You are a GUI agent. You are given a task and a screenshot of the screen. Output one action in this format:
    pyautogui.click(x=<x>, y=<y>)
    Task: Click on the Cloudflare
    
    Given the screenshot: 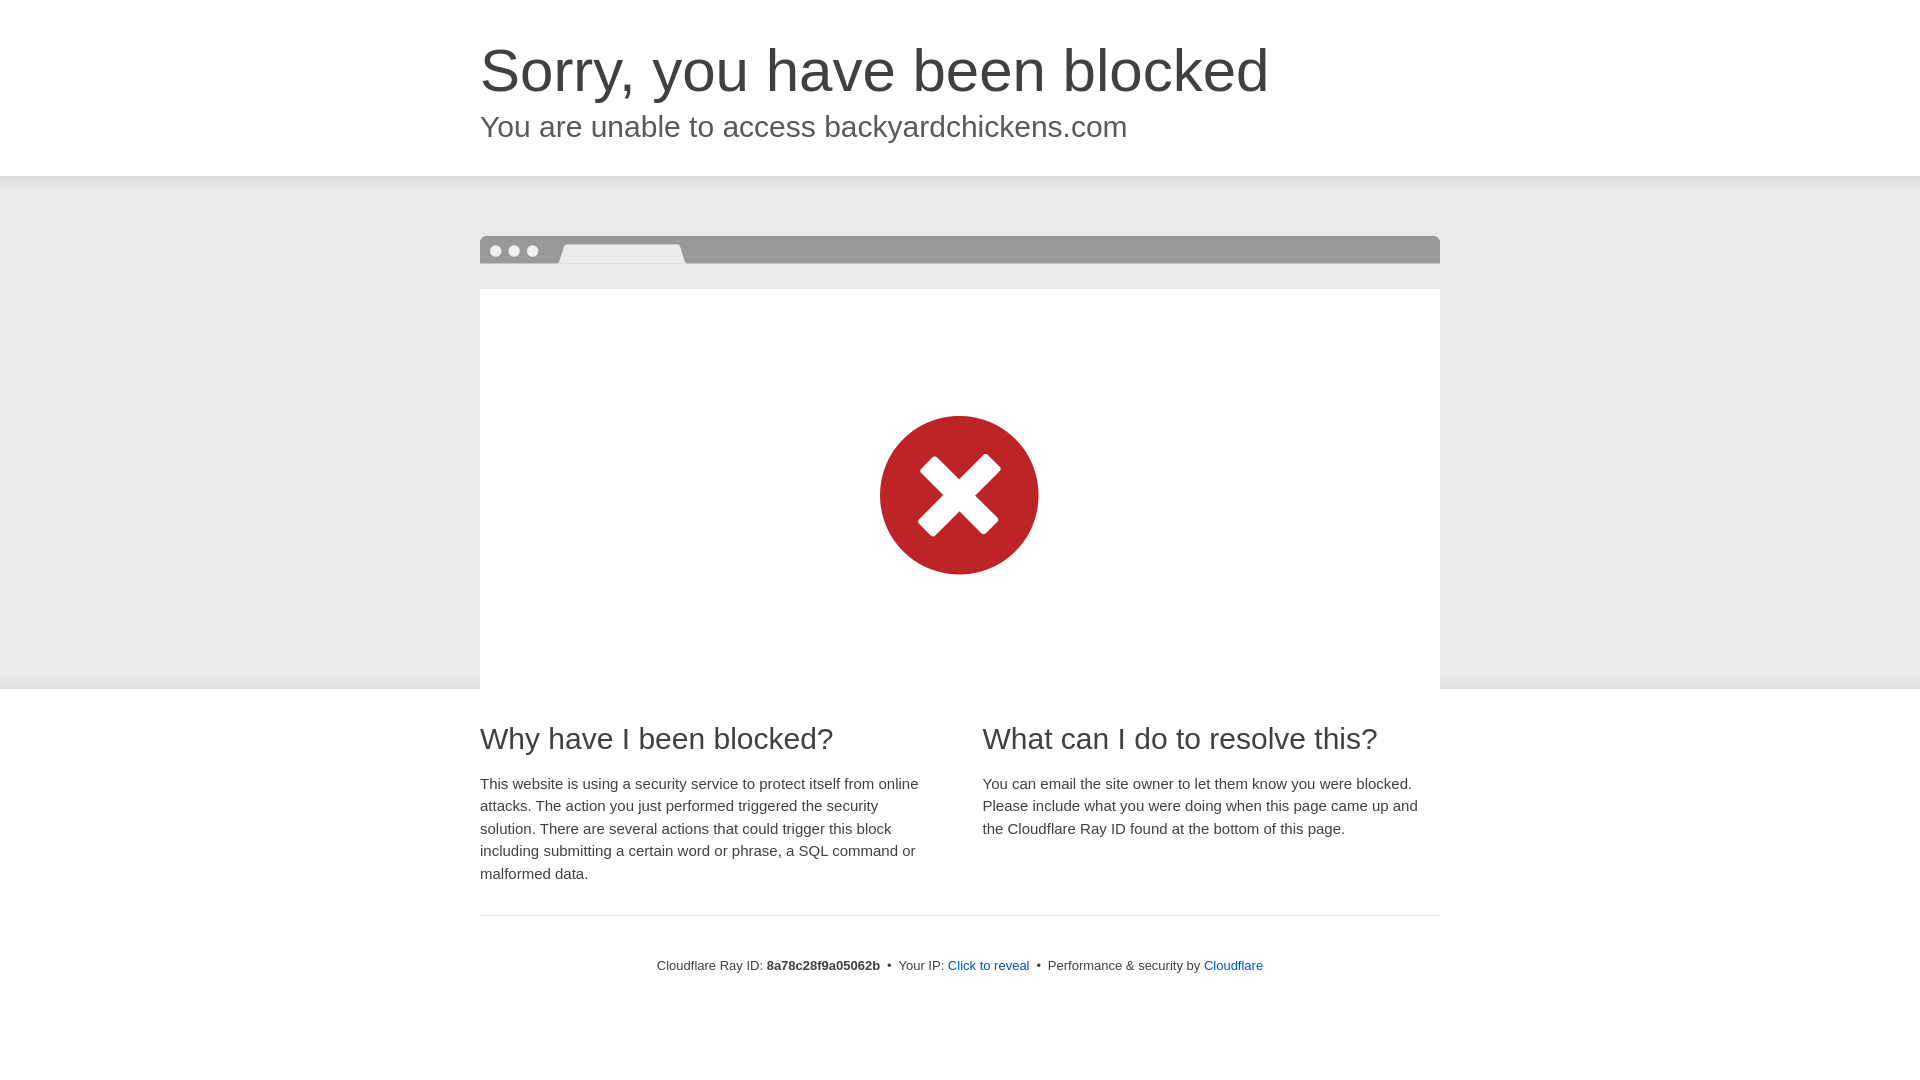 What is the action you would take?
    pyautogui.click(x=1233, y=965)
    